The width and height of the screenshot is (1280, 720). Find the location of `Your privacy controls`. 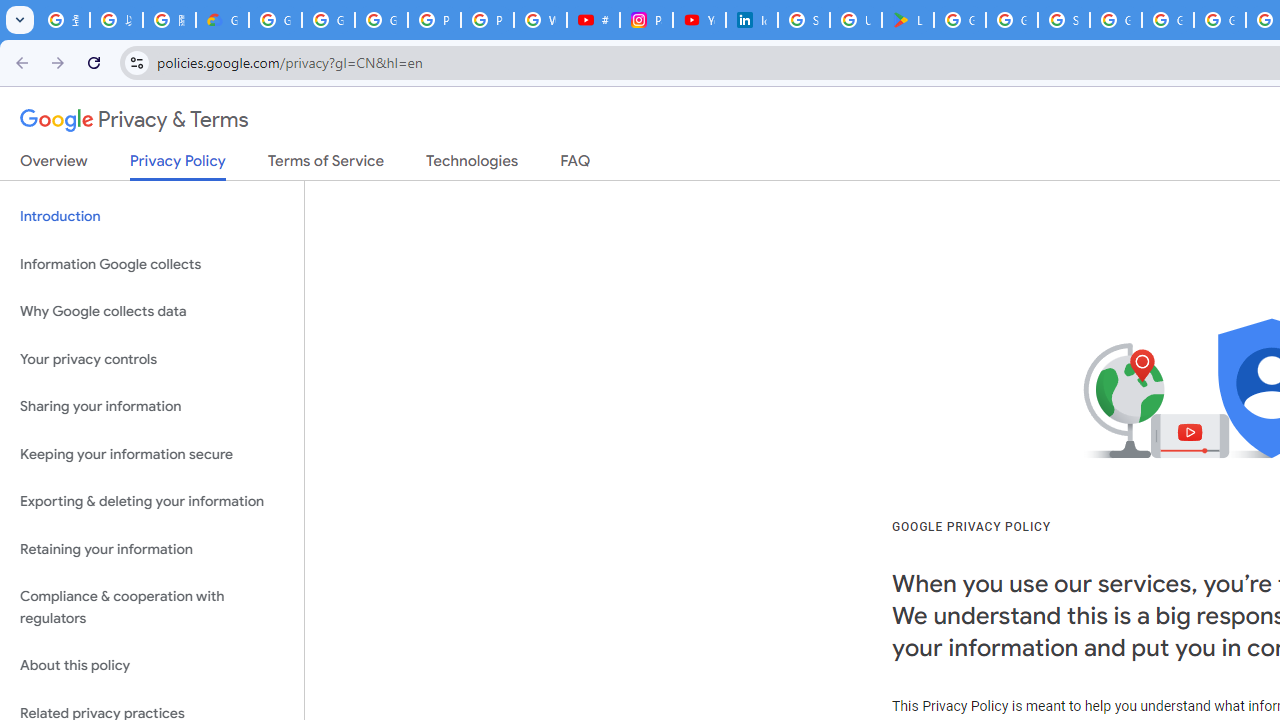

Your privacy controls is located at coordinates (152, 358).